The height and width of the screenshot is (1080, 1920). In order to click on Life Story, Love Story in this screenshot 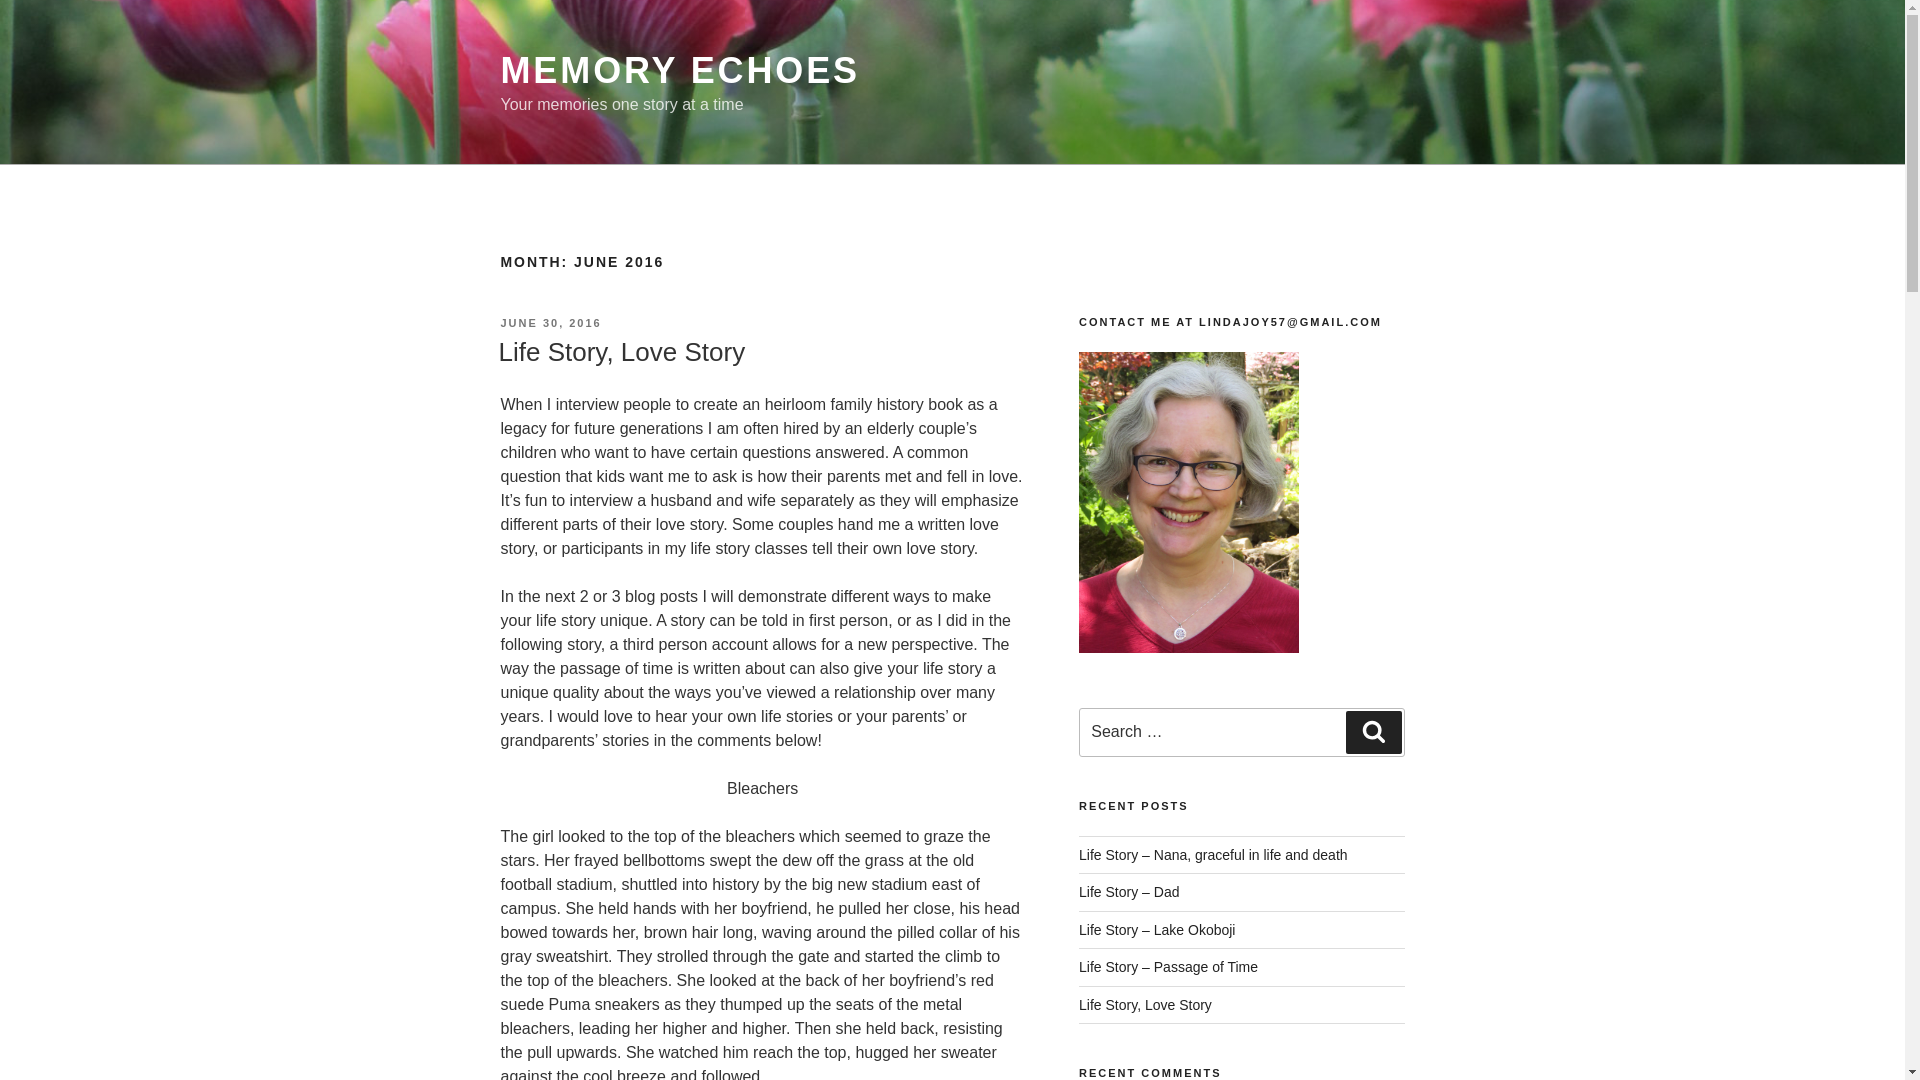, I will do `click(1145, 1004)`.